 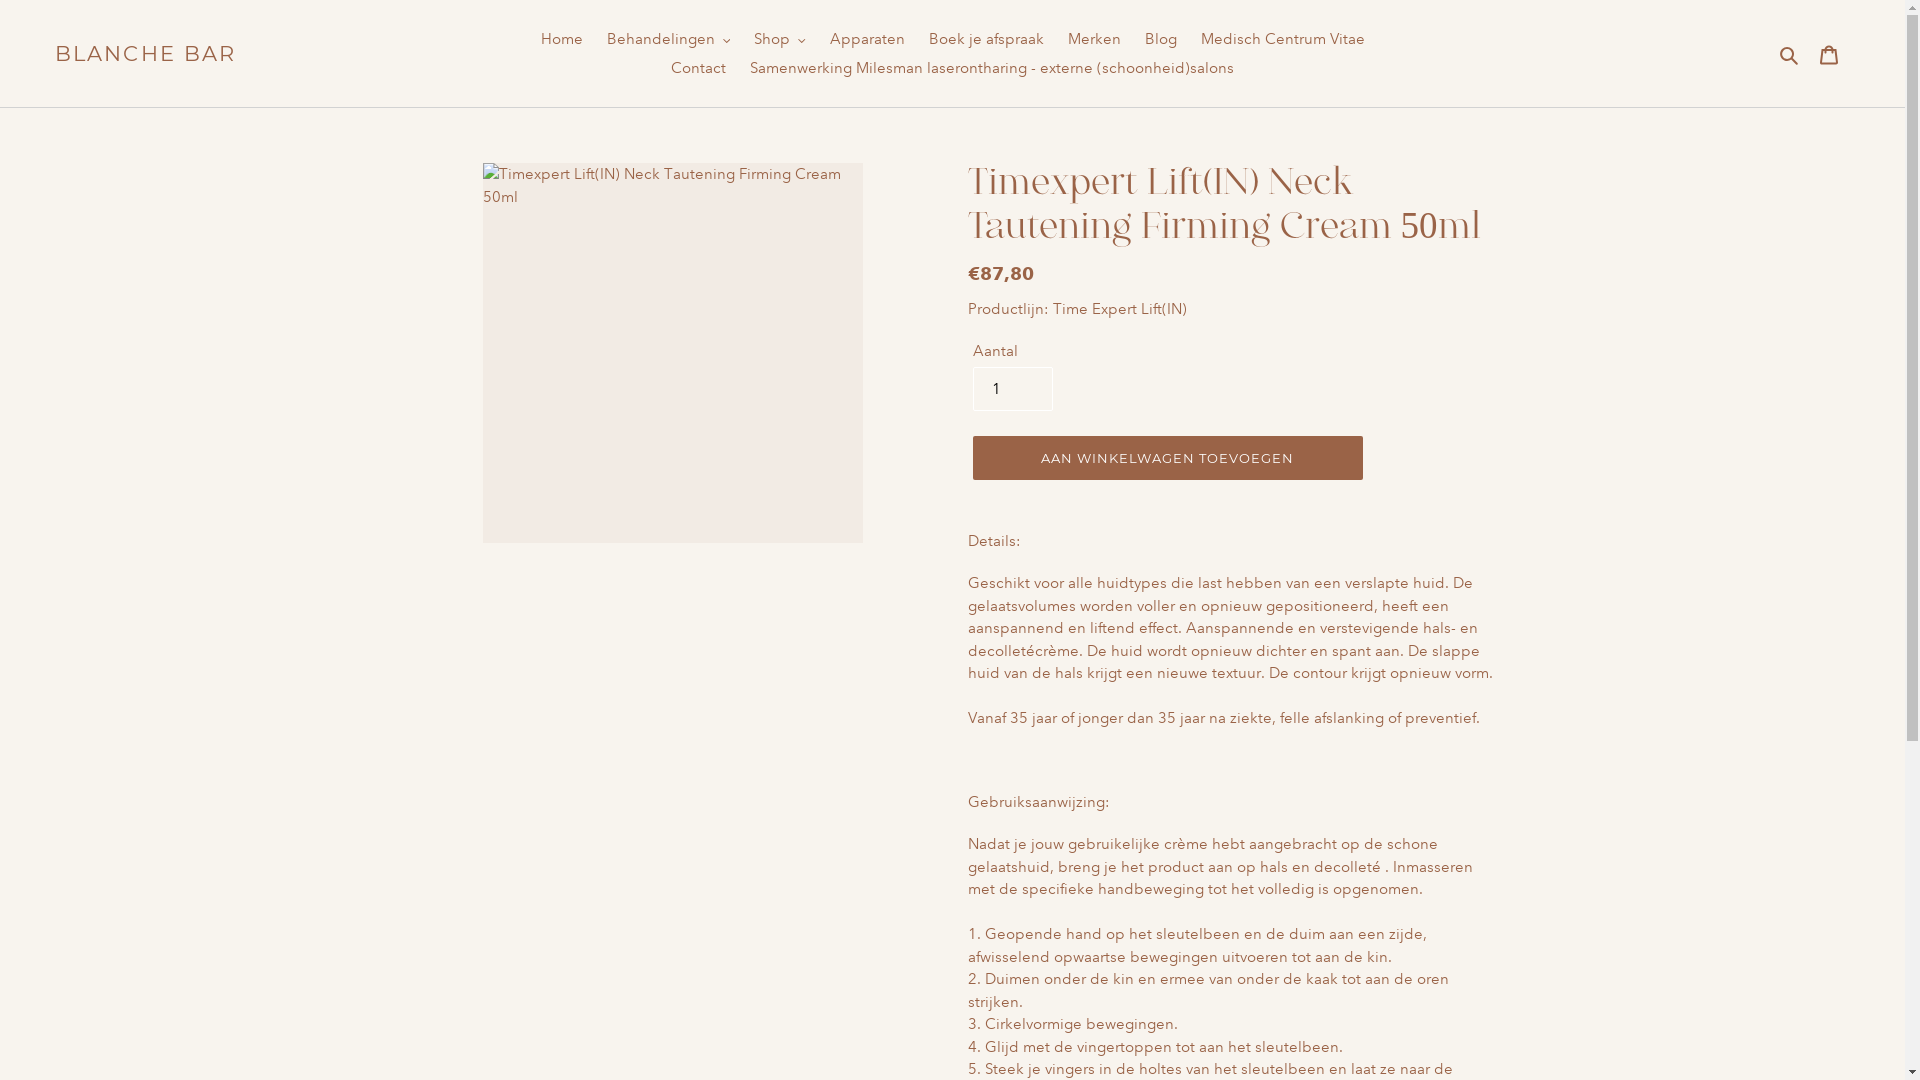 What do you see at coordinates (986, 40) in the screenshot?
I see `Boek je afspraak` at bounding box center [986, 40].